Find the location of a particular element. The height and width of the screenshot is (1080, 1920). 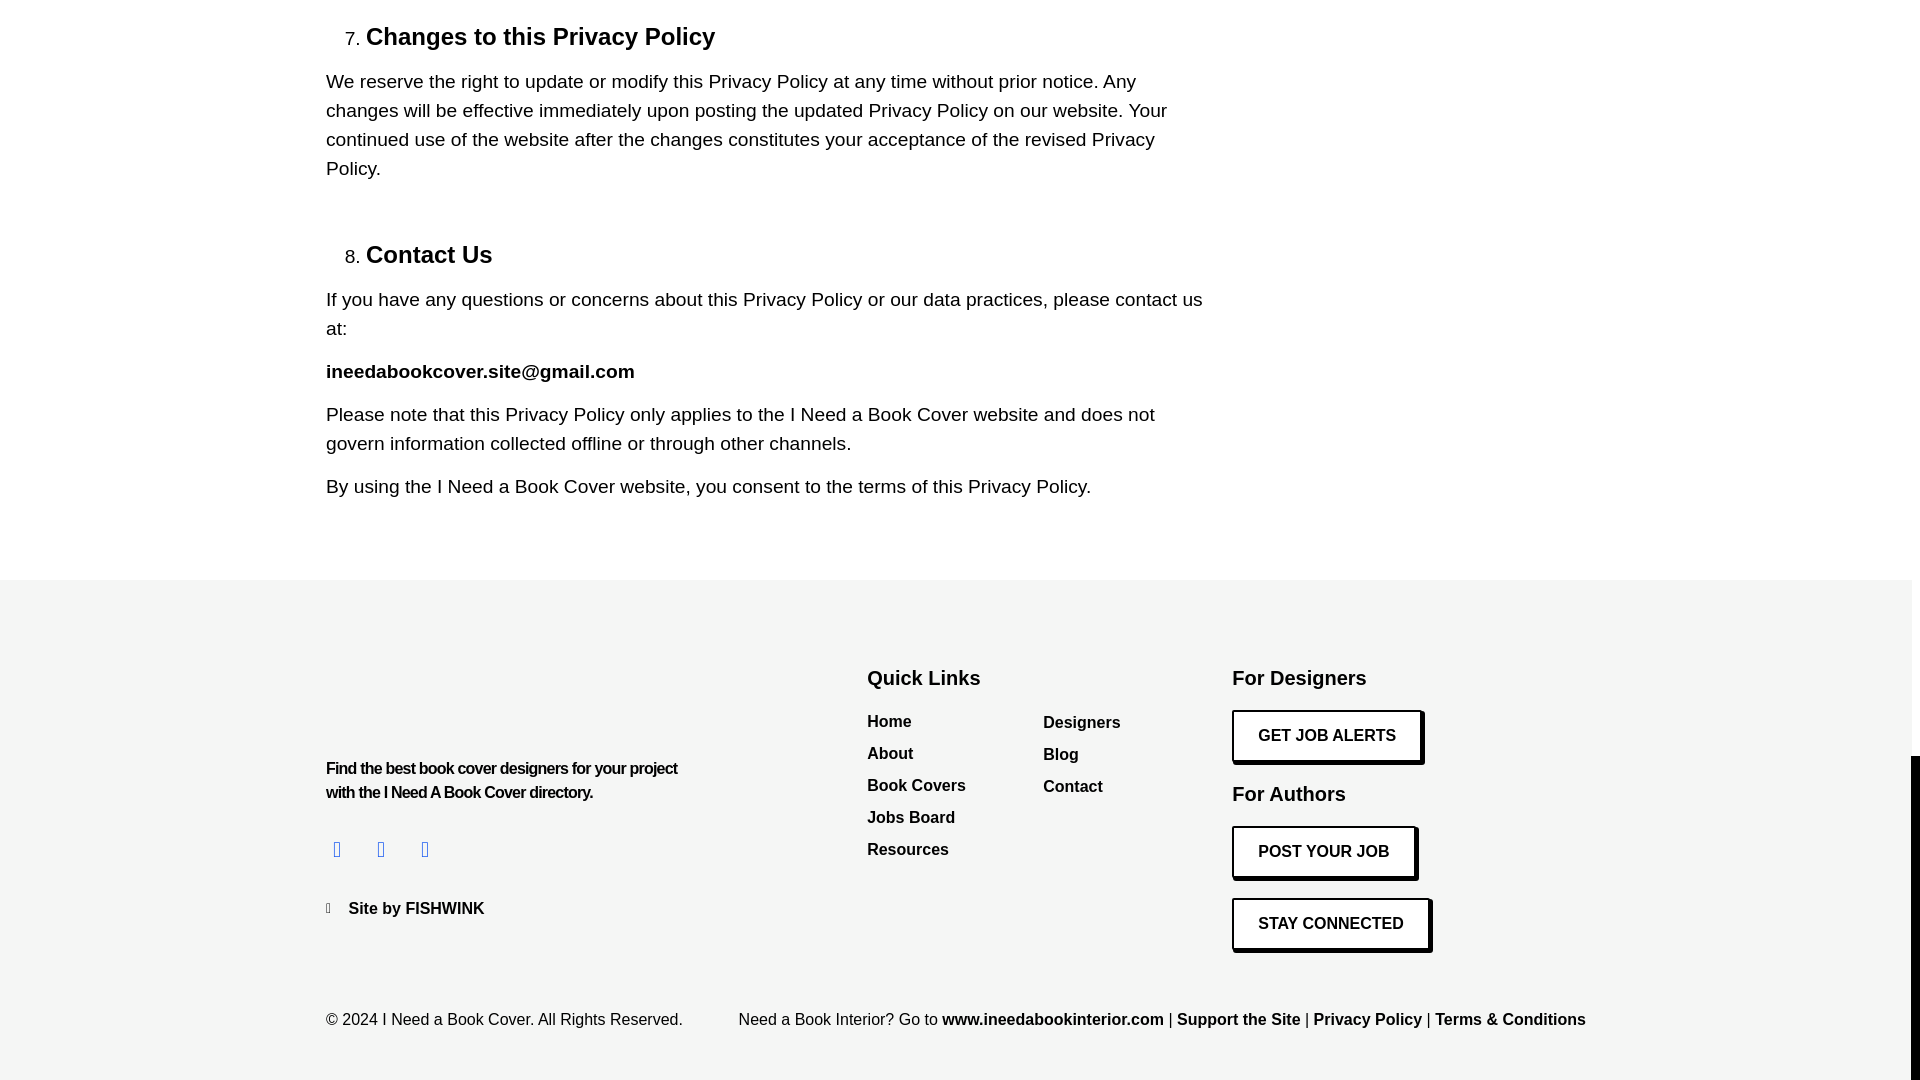

STAY CONNECTED is located at coordinates (1331, 924).